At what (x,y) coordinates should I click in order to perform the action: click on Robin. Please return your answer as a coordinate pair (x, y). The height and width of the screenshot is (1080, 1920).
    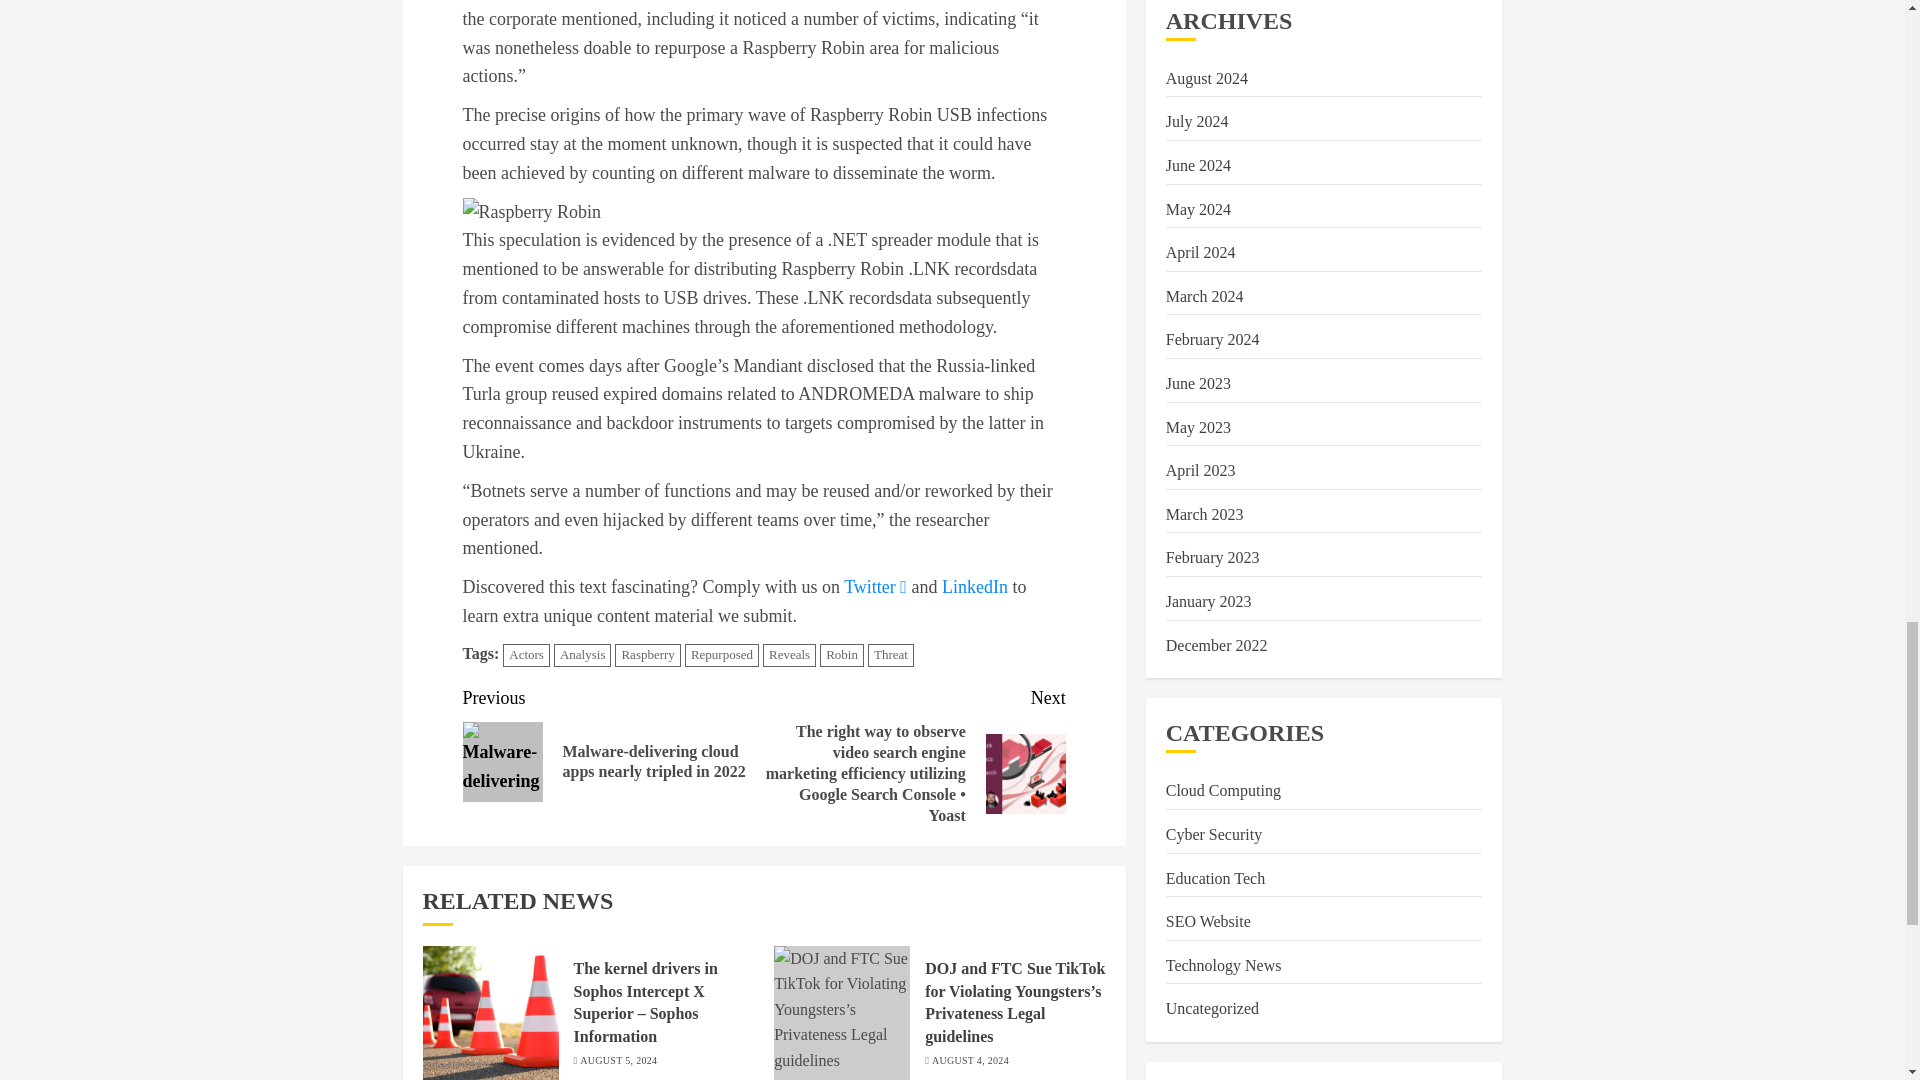
    Looking at the image, I should click on (842, 655).